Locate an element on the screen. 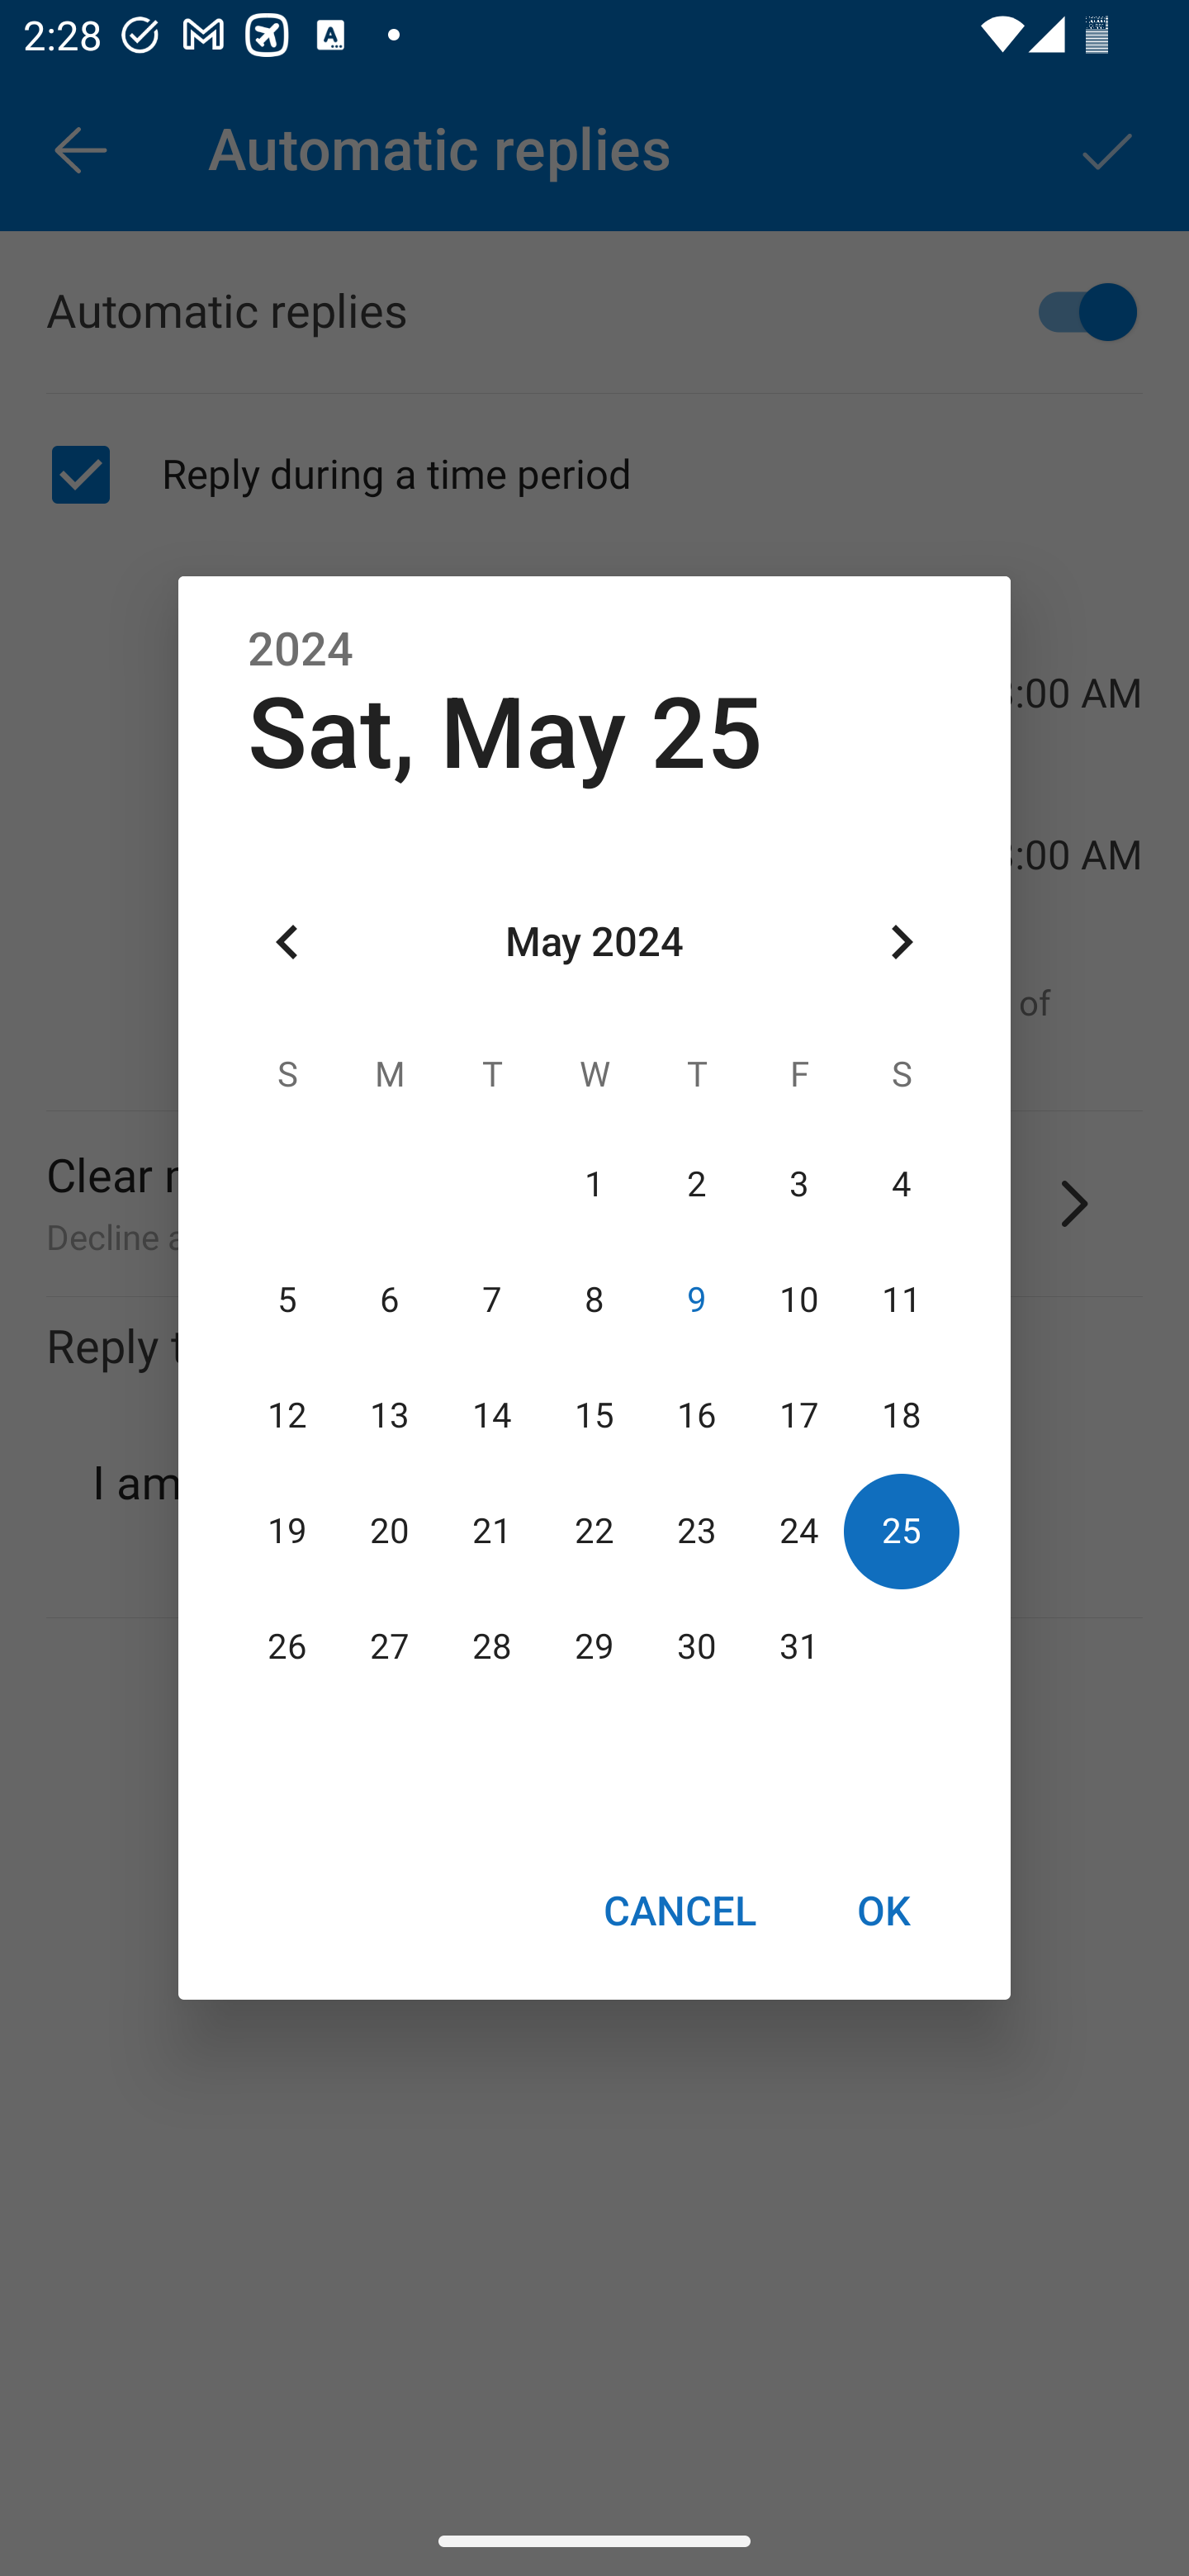  Next month is located at coordinates (902, 943).